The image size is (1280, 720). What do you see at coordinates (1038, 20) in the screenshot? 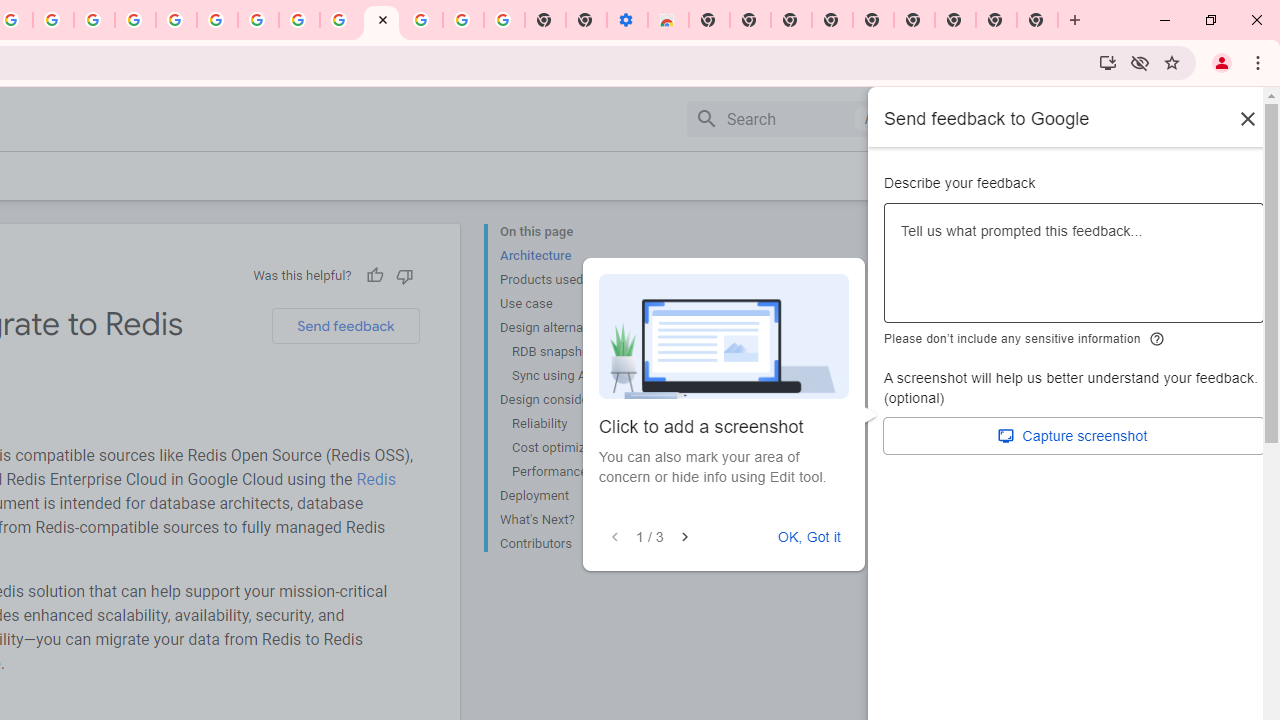
I see `New Tab` at bounding box center [1038, 20].